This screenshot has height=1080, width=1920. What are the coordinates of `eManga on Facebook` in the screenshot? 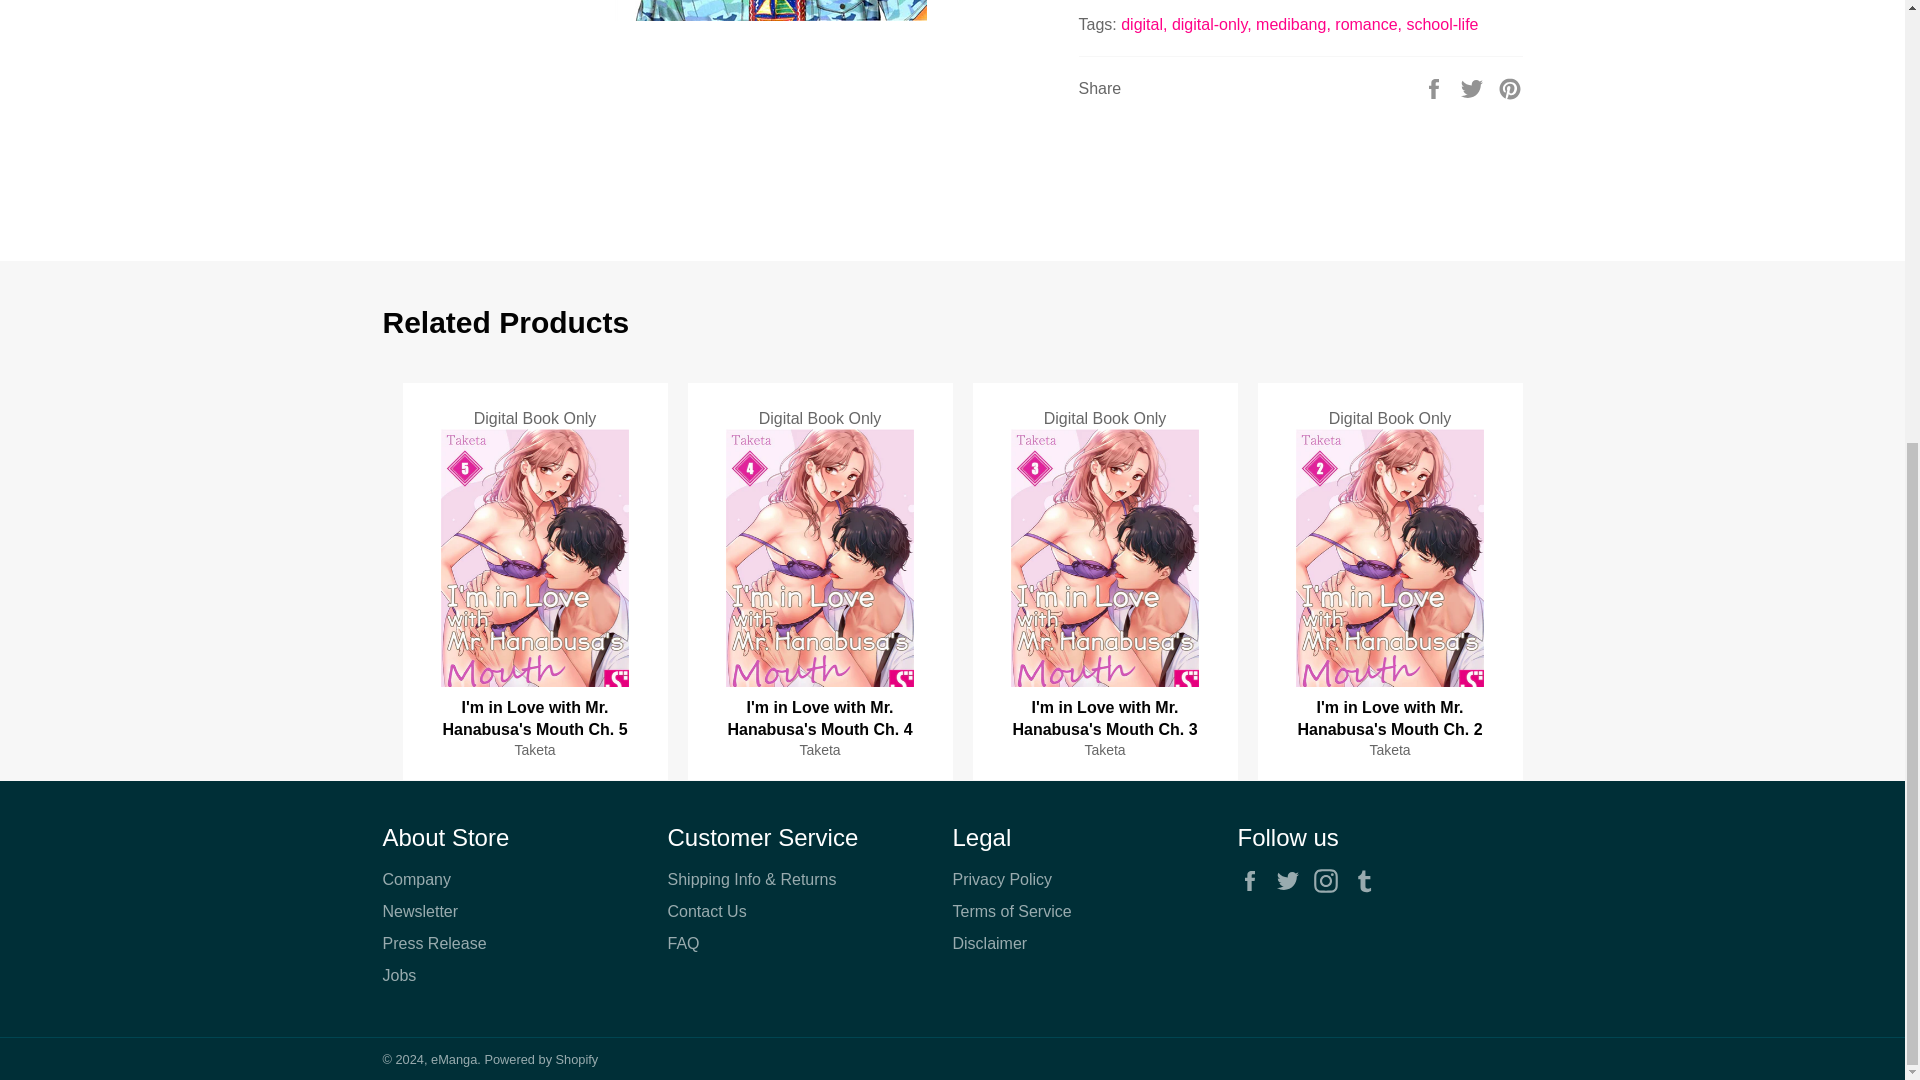 It's located at (1254, 881).